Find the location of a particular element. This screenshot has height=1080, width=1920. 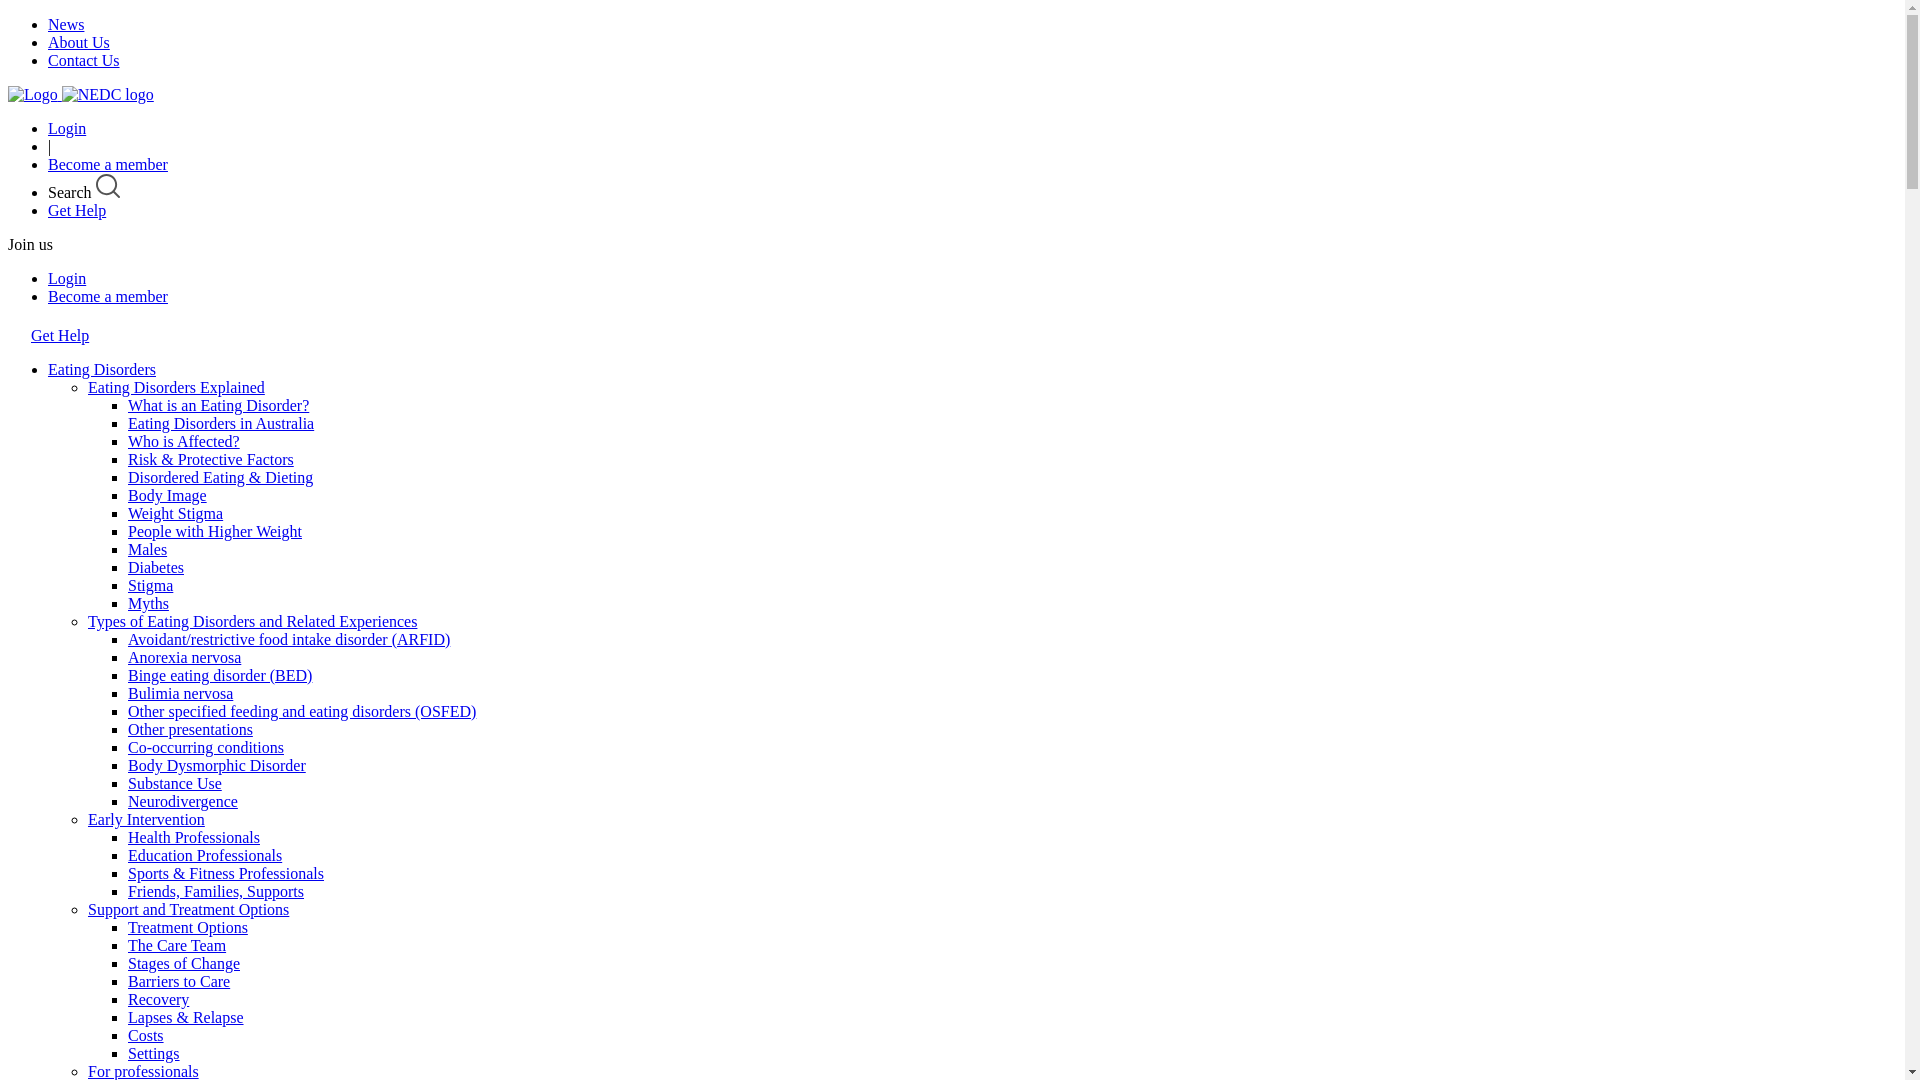

Costs is located at coordinates (146, 1036).